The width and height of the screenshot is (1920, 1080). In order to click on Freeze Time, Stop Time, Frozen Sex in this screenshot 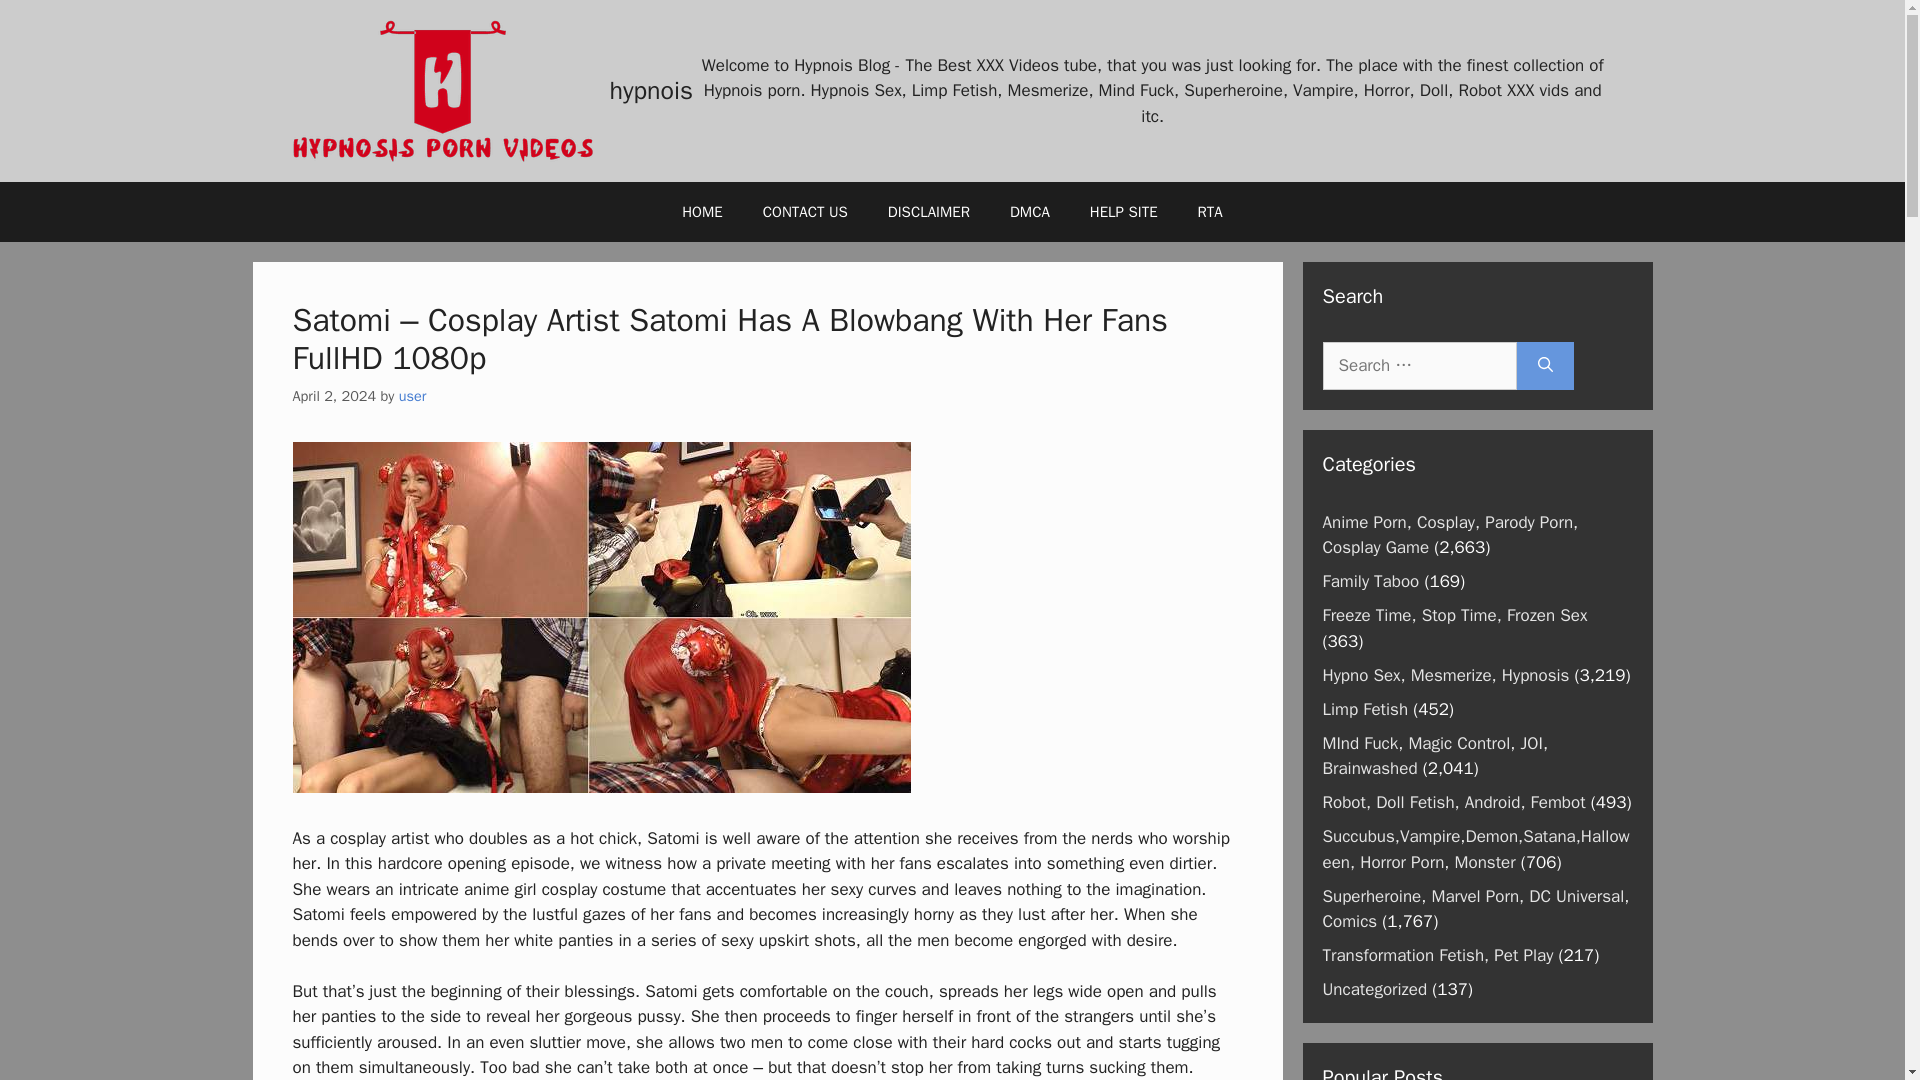, I will do `click(1454, 615)`.